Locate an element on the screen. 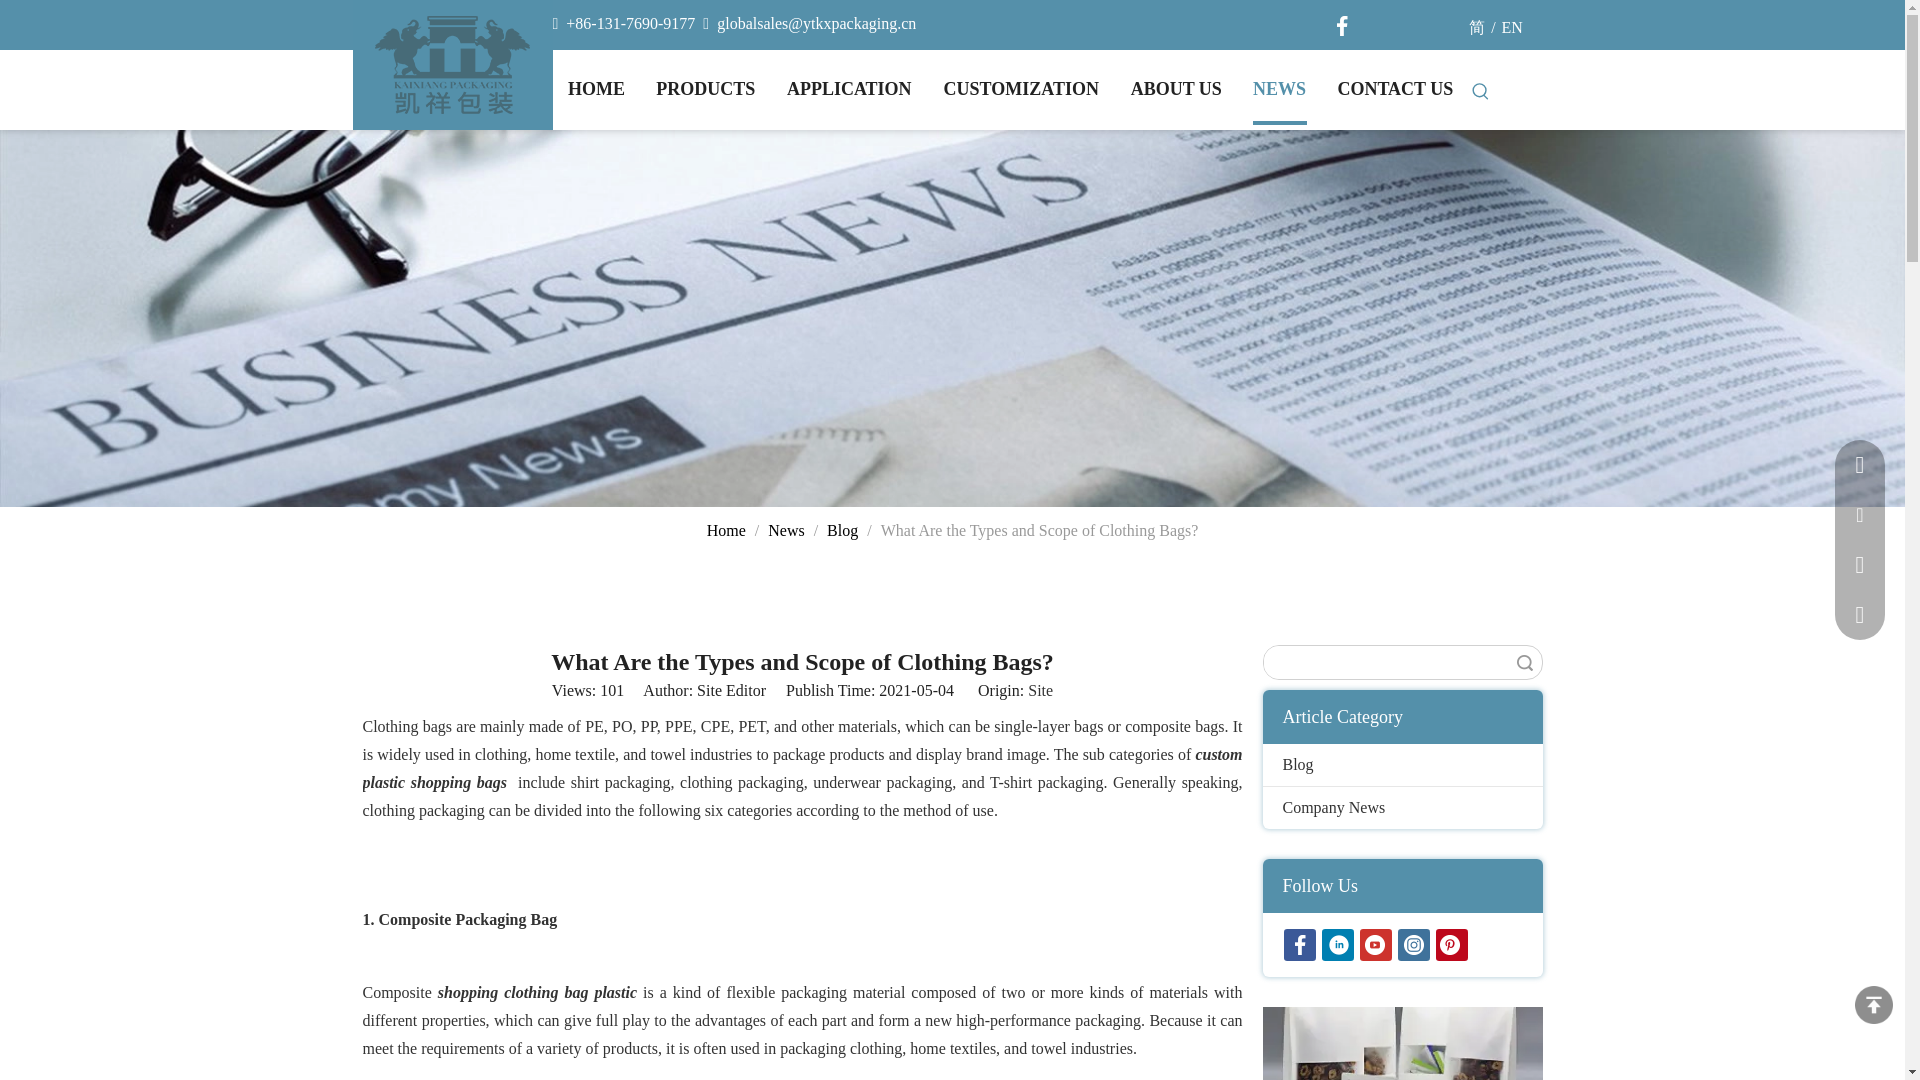  PRODUCTS is located at coordinates (706, 88).